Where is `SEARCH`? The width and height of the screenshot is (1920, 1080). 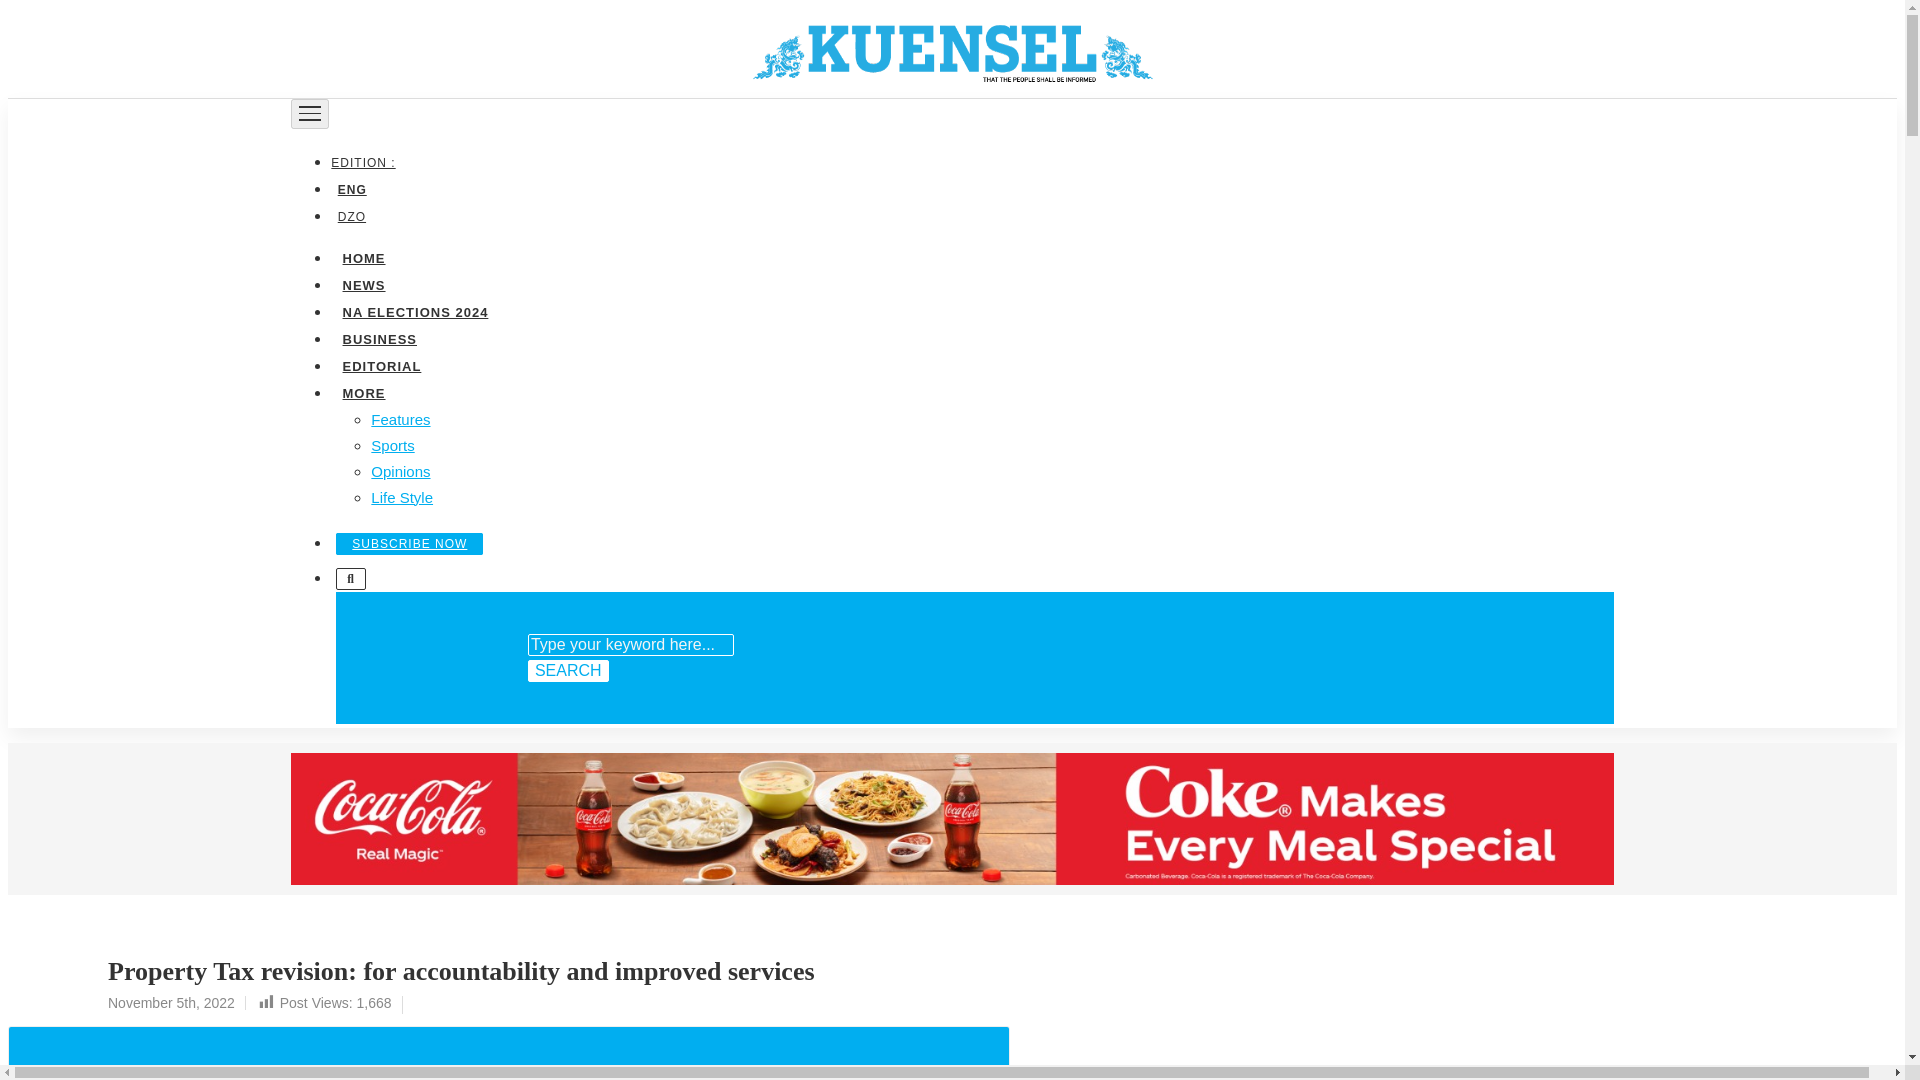 SEARCH is located at coordinates (568, 670).